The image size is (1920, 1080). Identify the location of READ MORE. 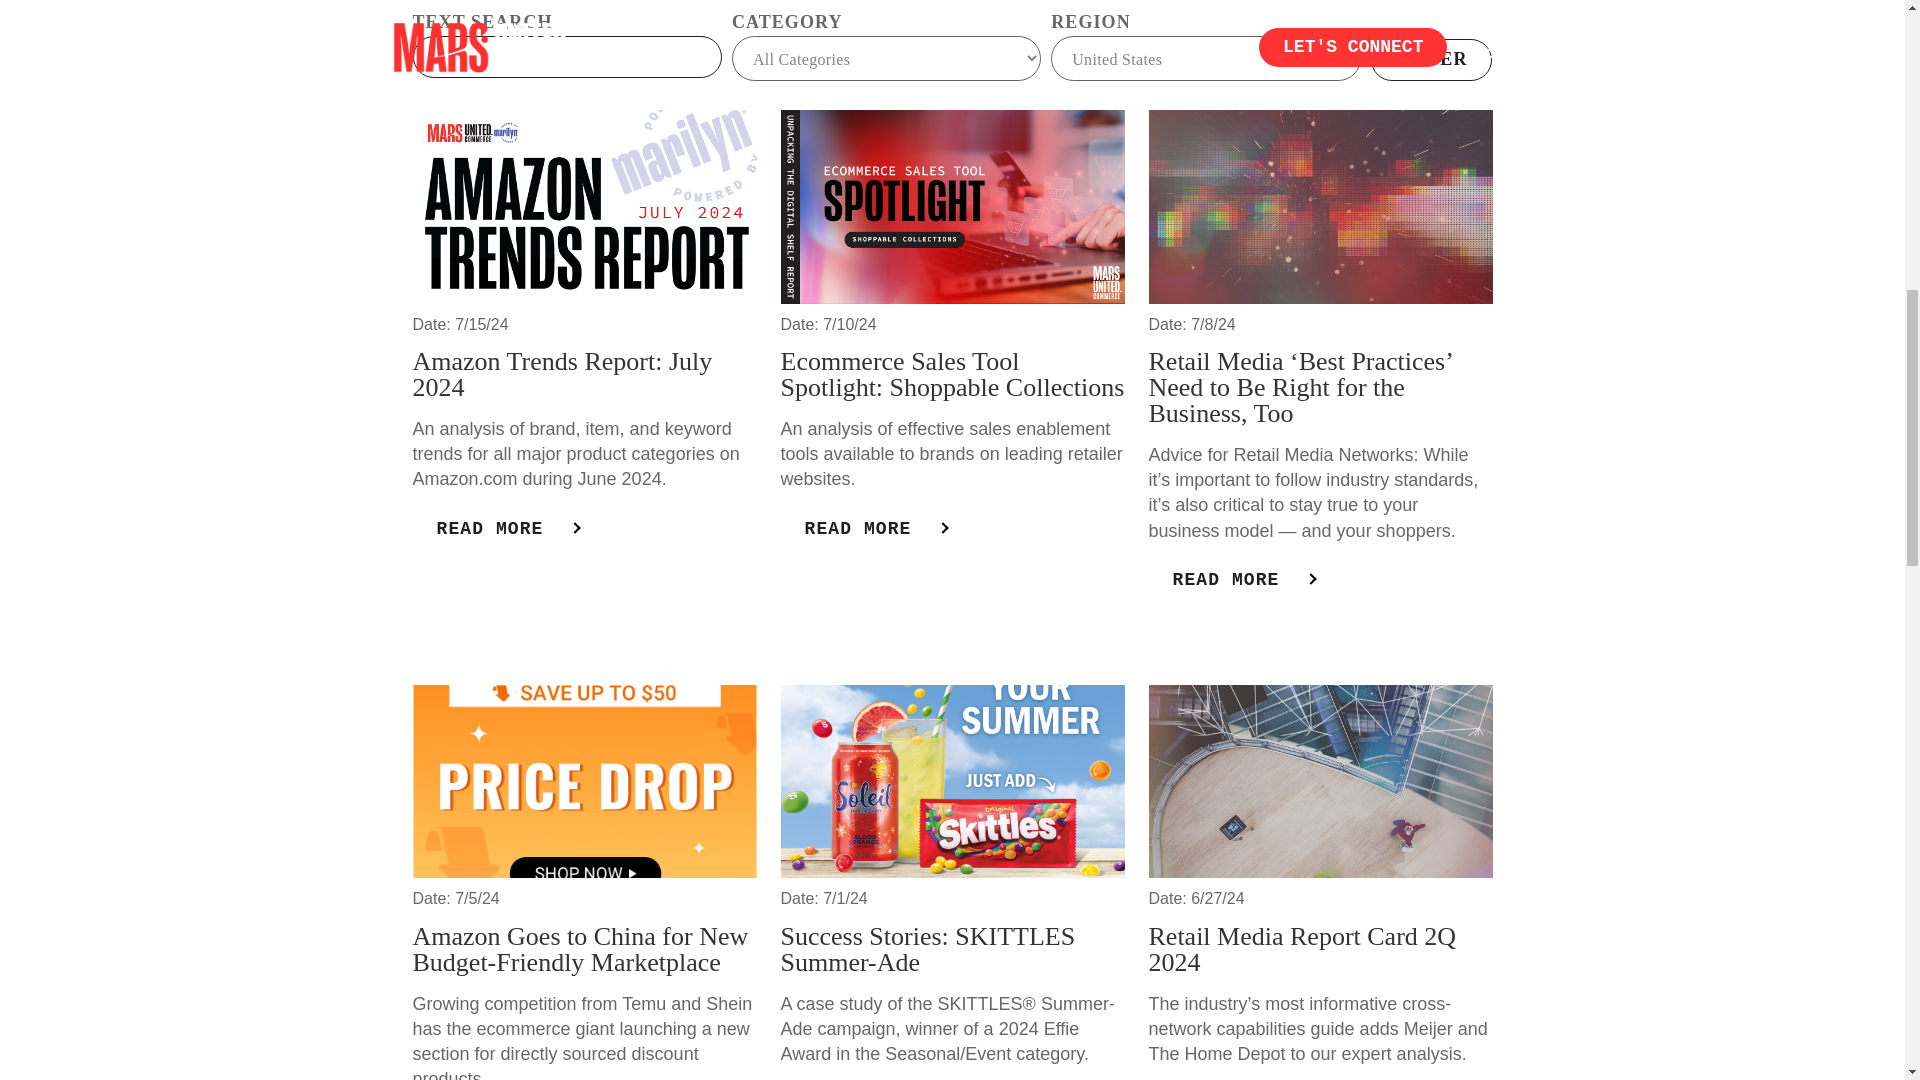
(875, 528).